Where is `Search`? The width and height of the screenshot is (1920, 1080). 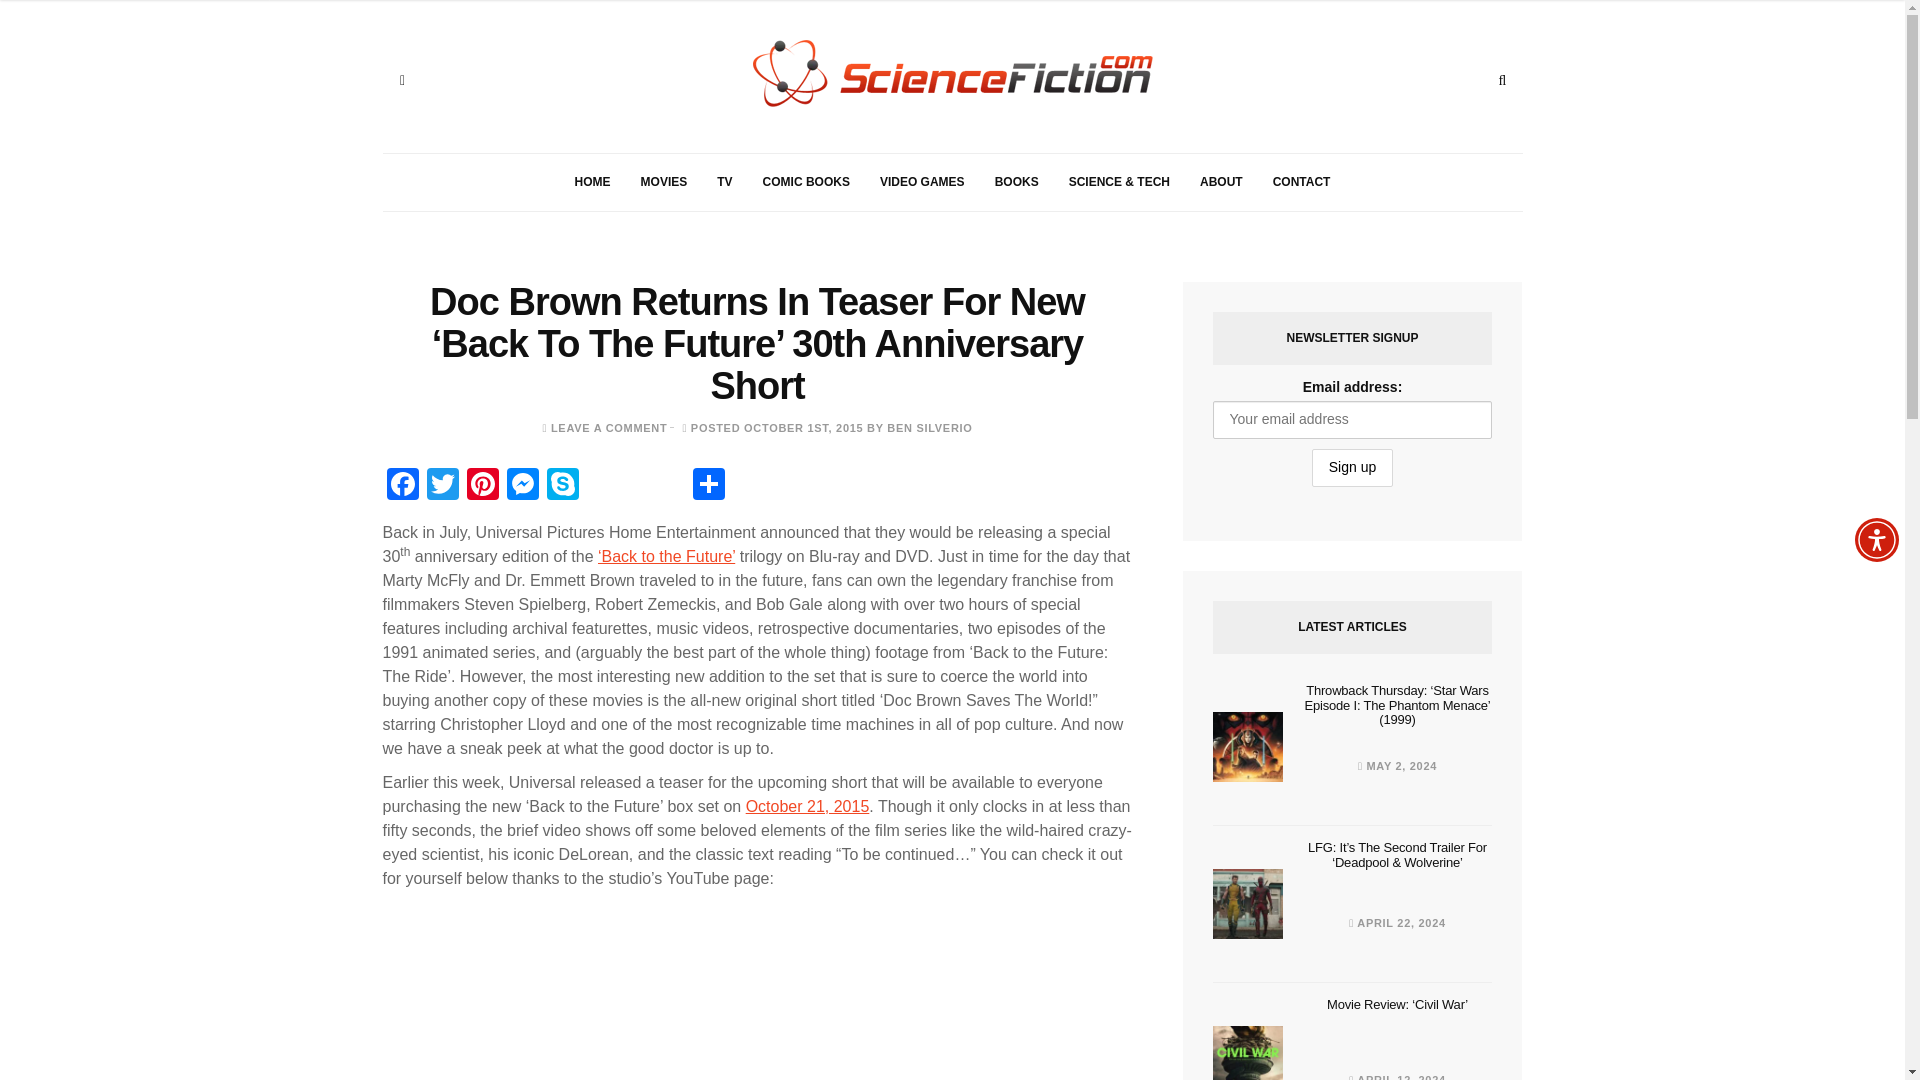 Search is located at coordinates (1502, 80).